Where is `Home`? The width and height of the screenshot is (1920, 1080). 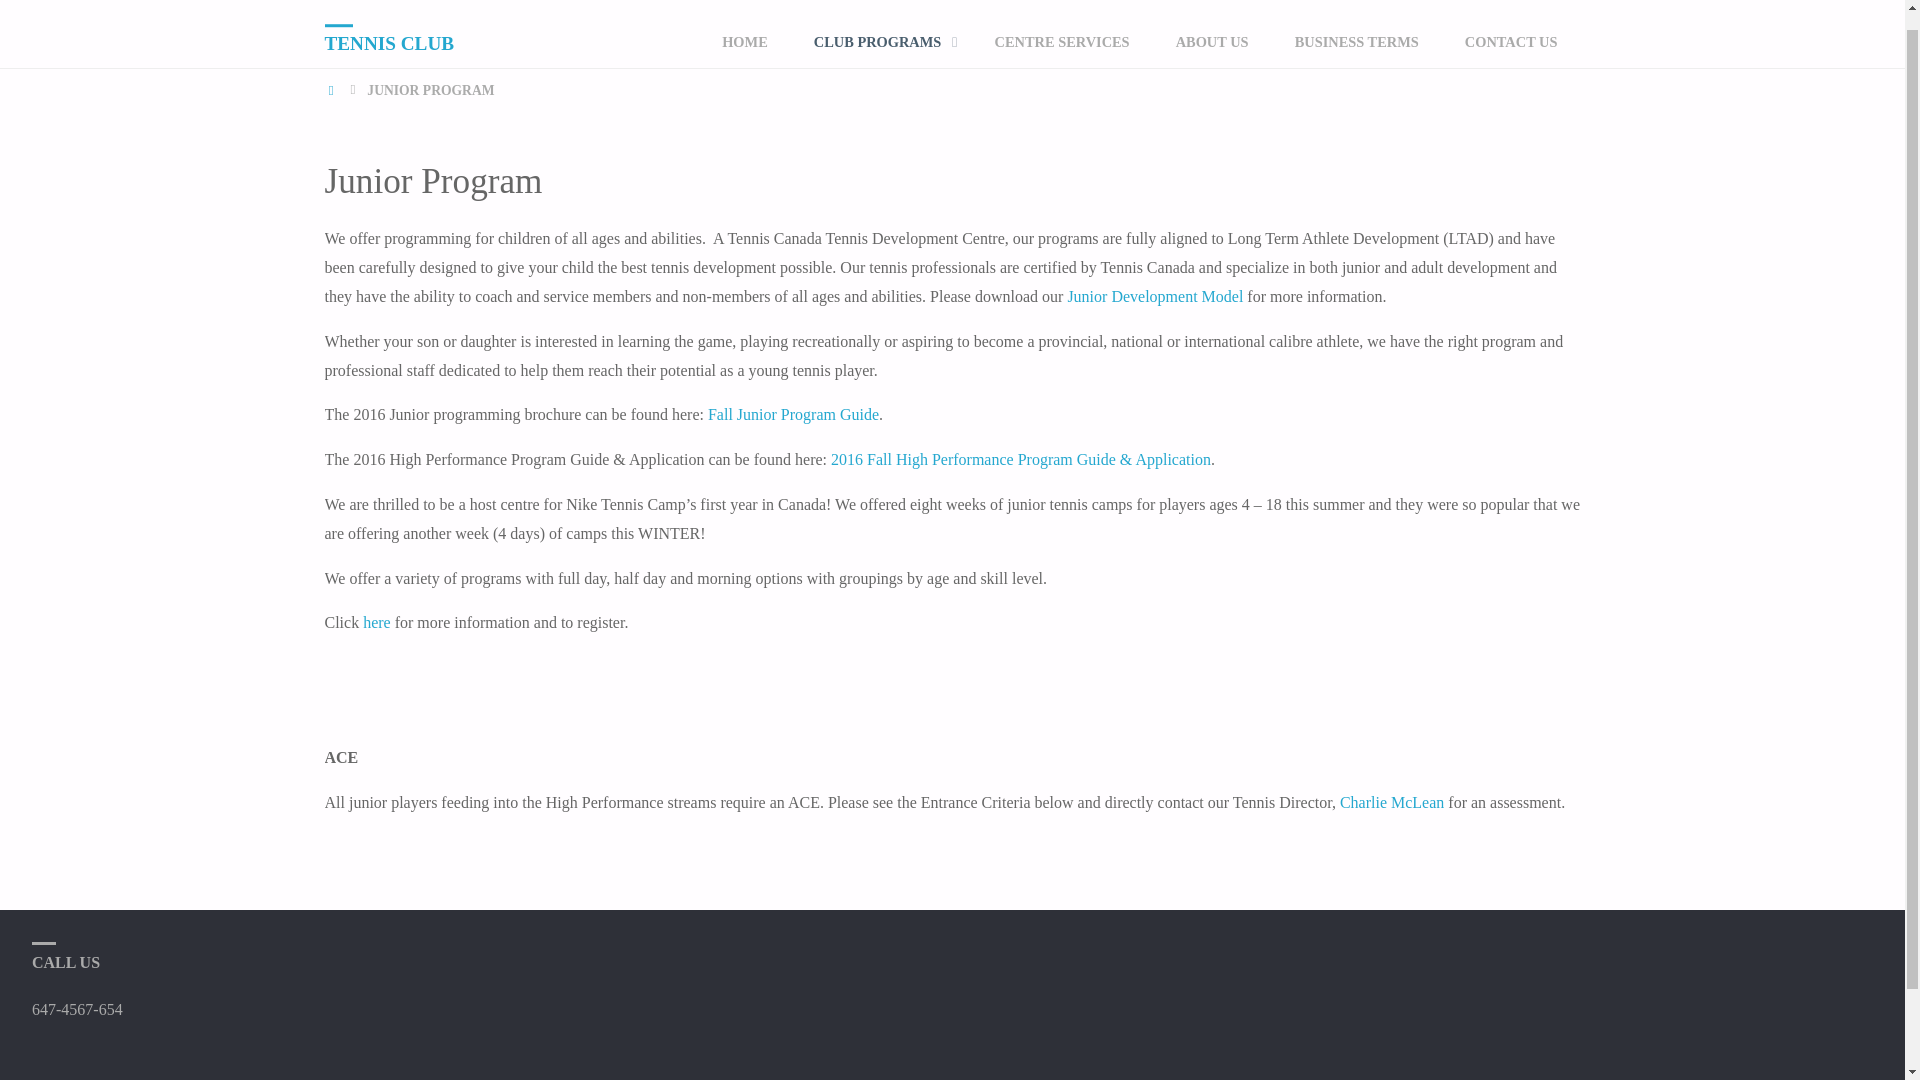
Home is located at coordinates (332, 90).